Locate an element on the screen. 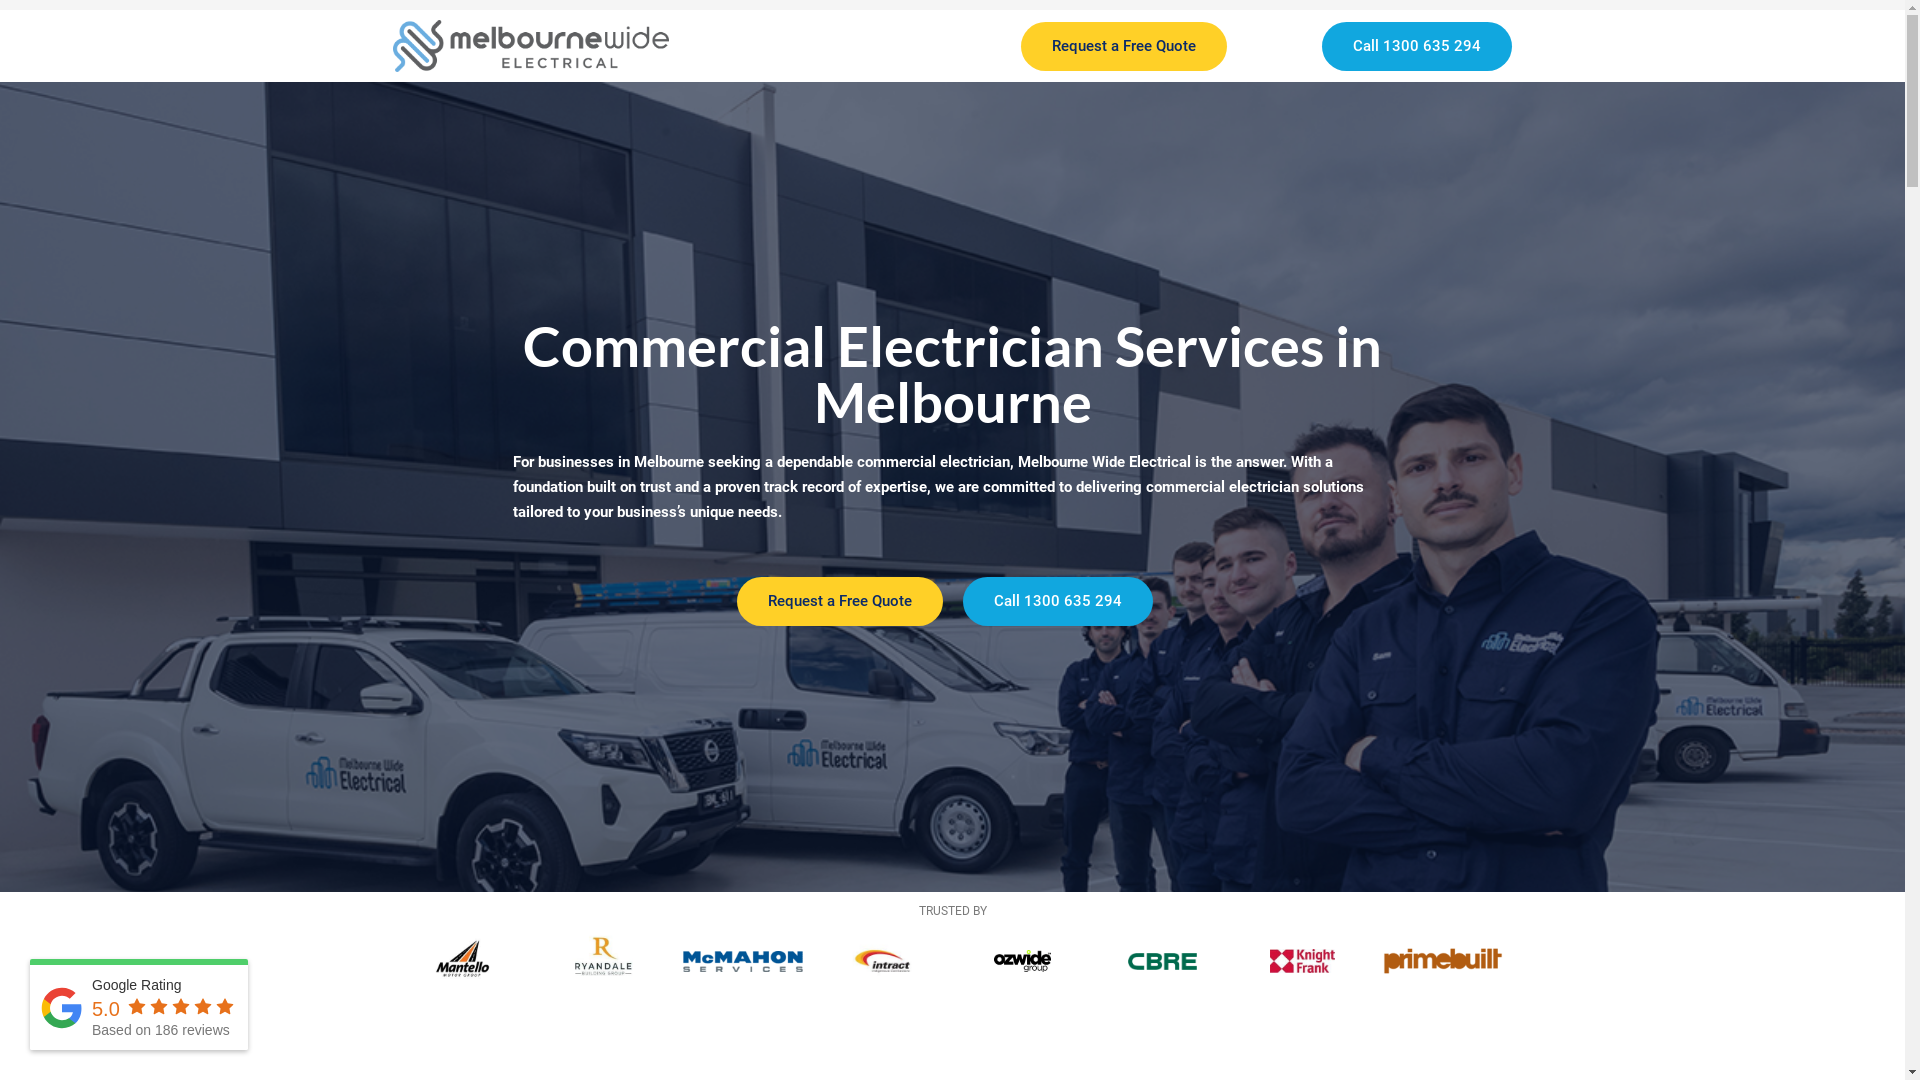 The width and height of the screenshot is (1920, 1080). Request a Free Quote is located at coordinates (1124, 46).